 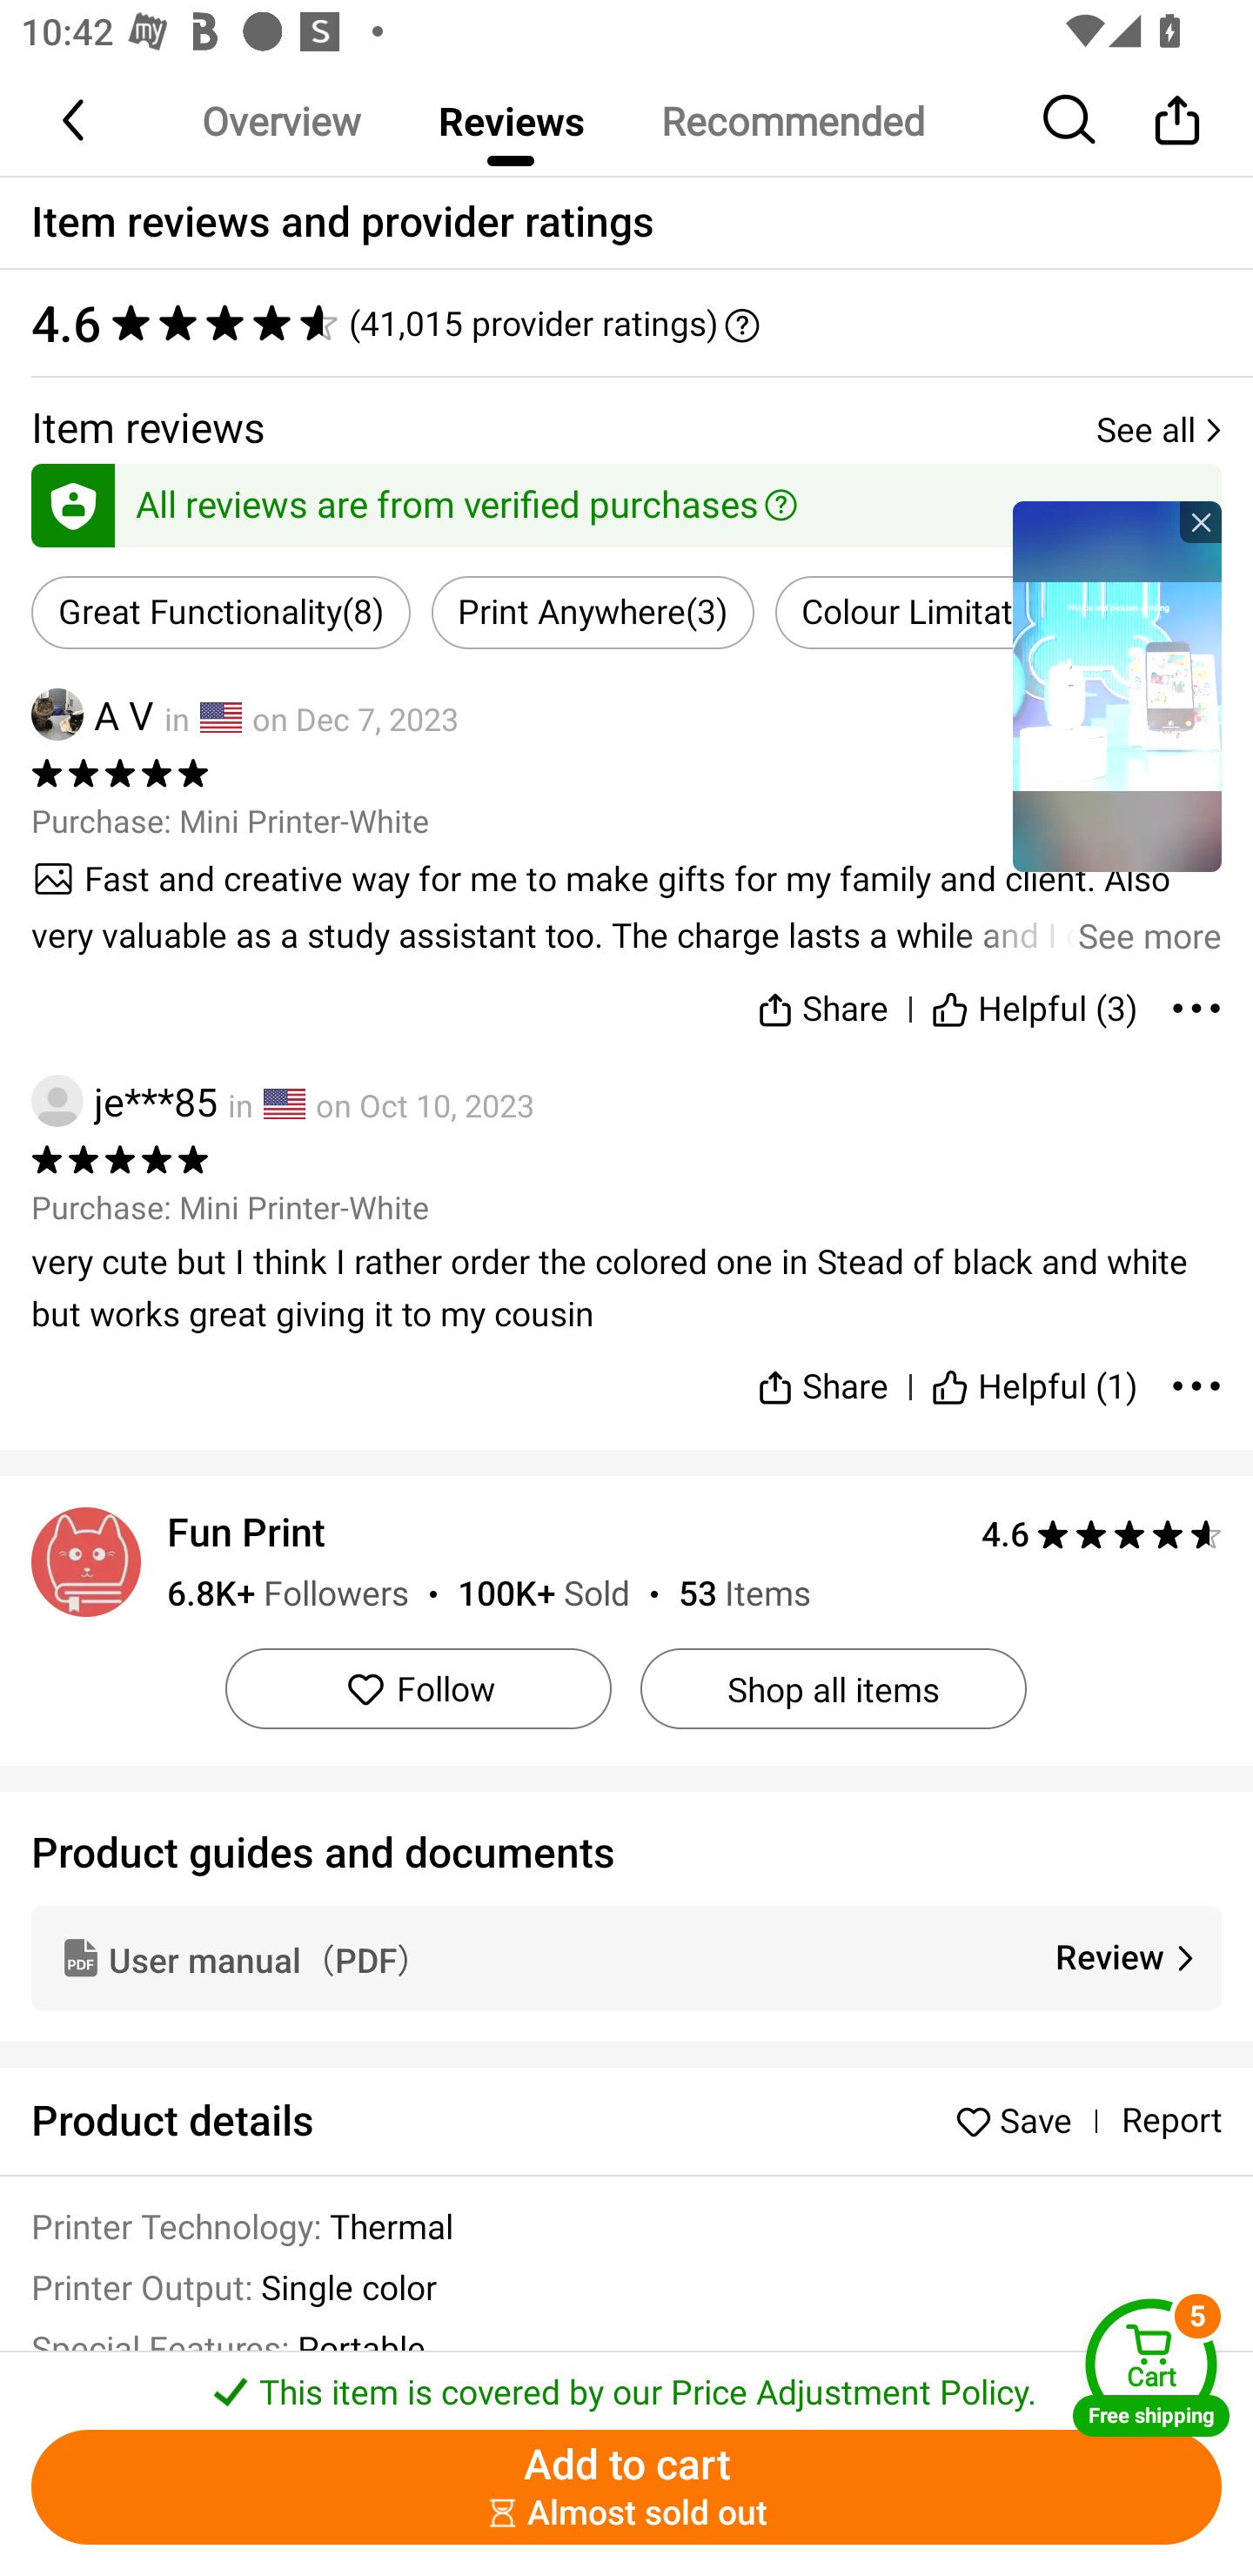 What do you see at coordinates (1171, 2121) in the screenshot?
I see `Report` at bounding box center [1171, 2121].